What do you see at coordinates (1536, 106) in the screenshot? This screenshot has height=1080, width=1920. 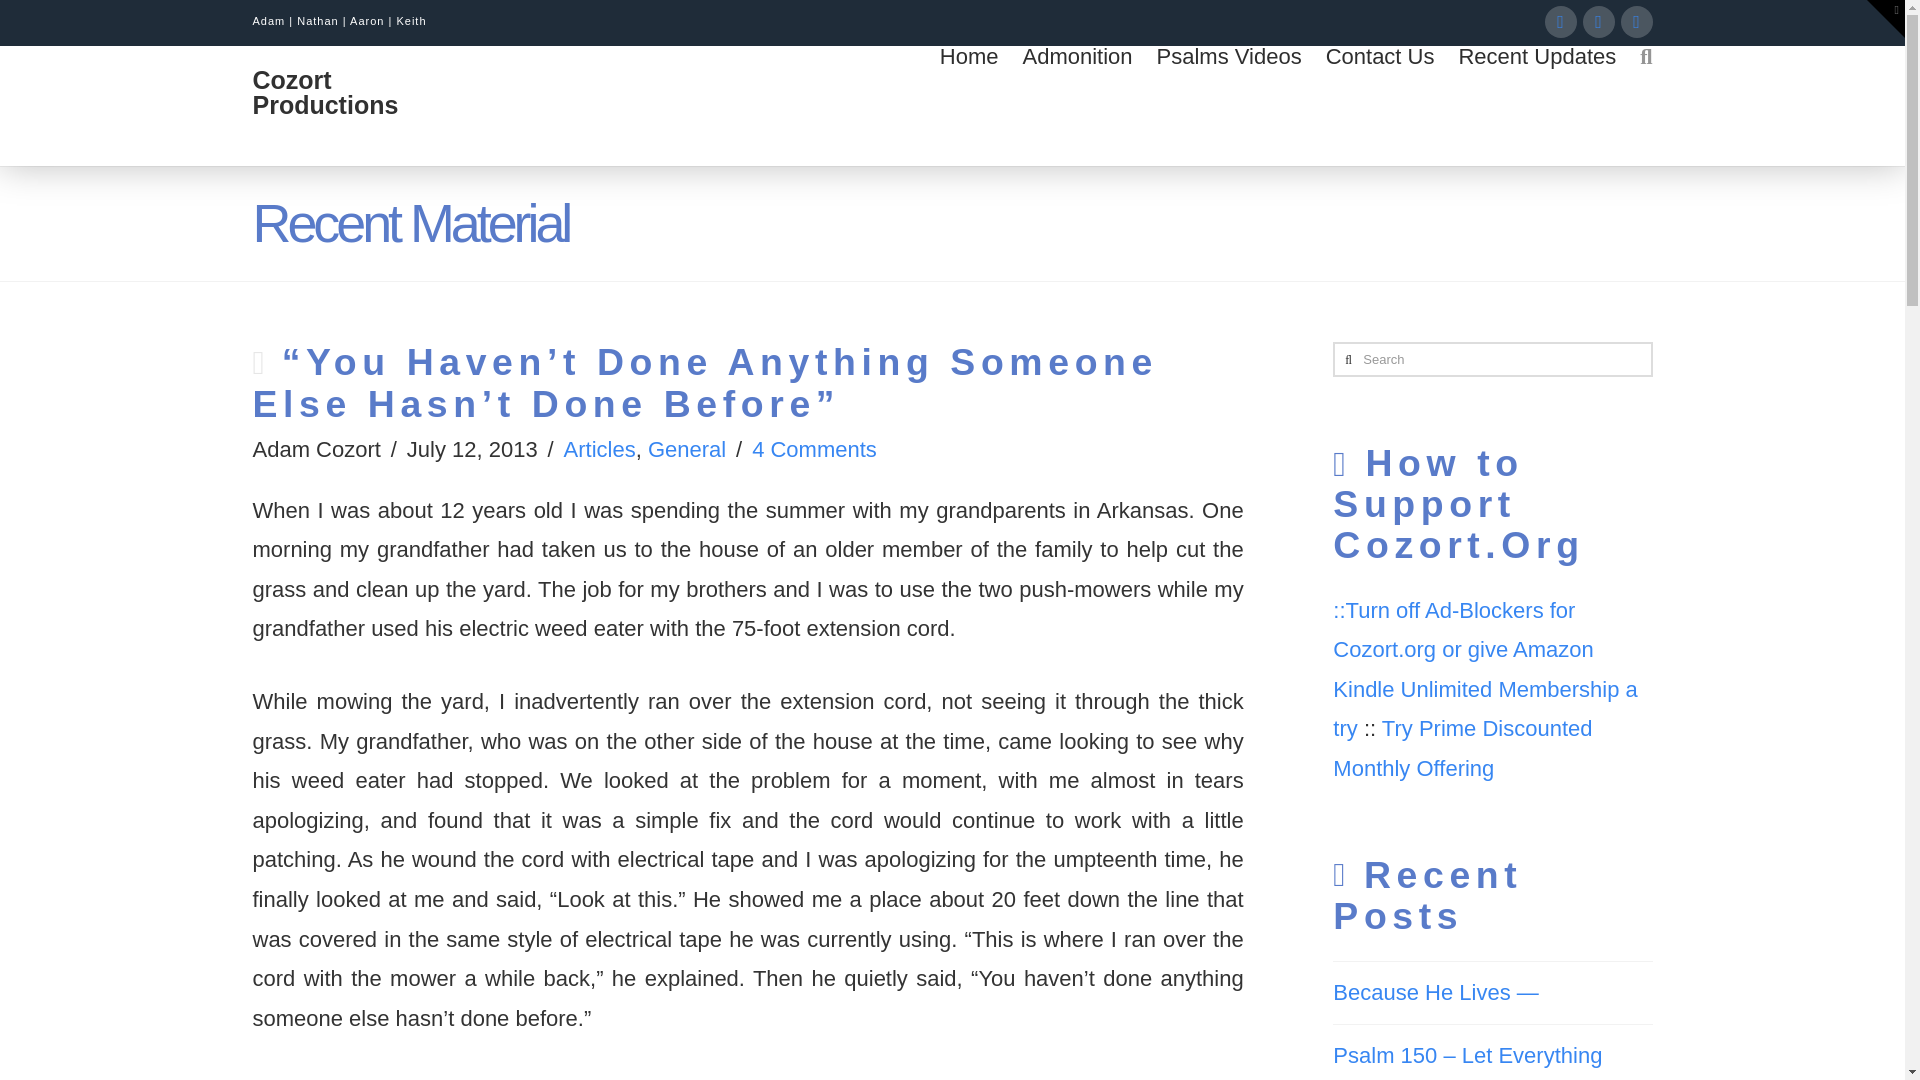 I see `Recent Updates` at bounding box center [1536, 106].